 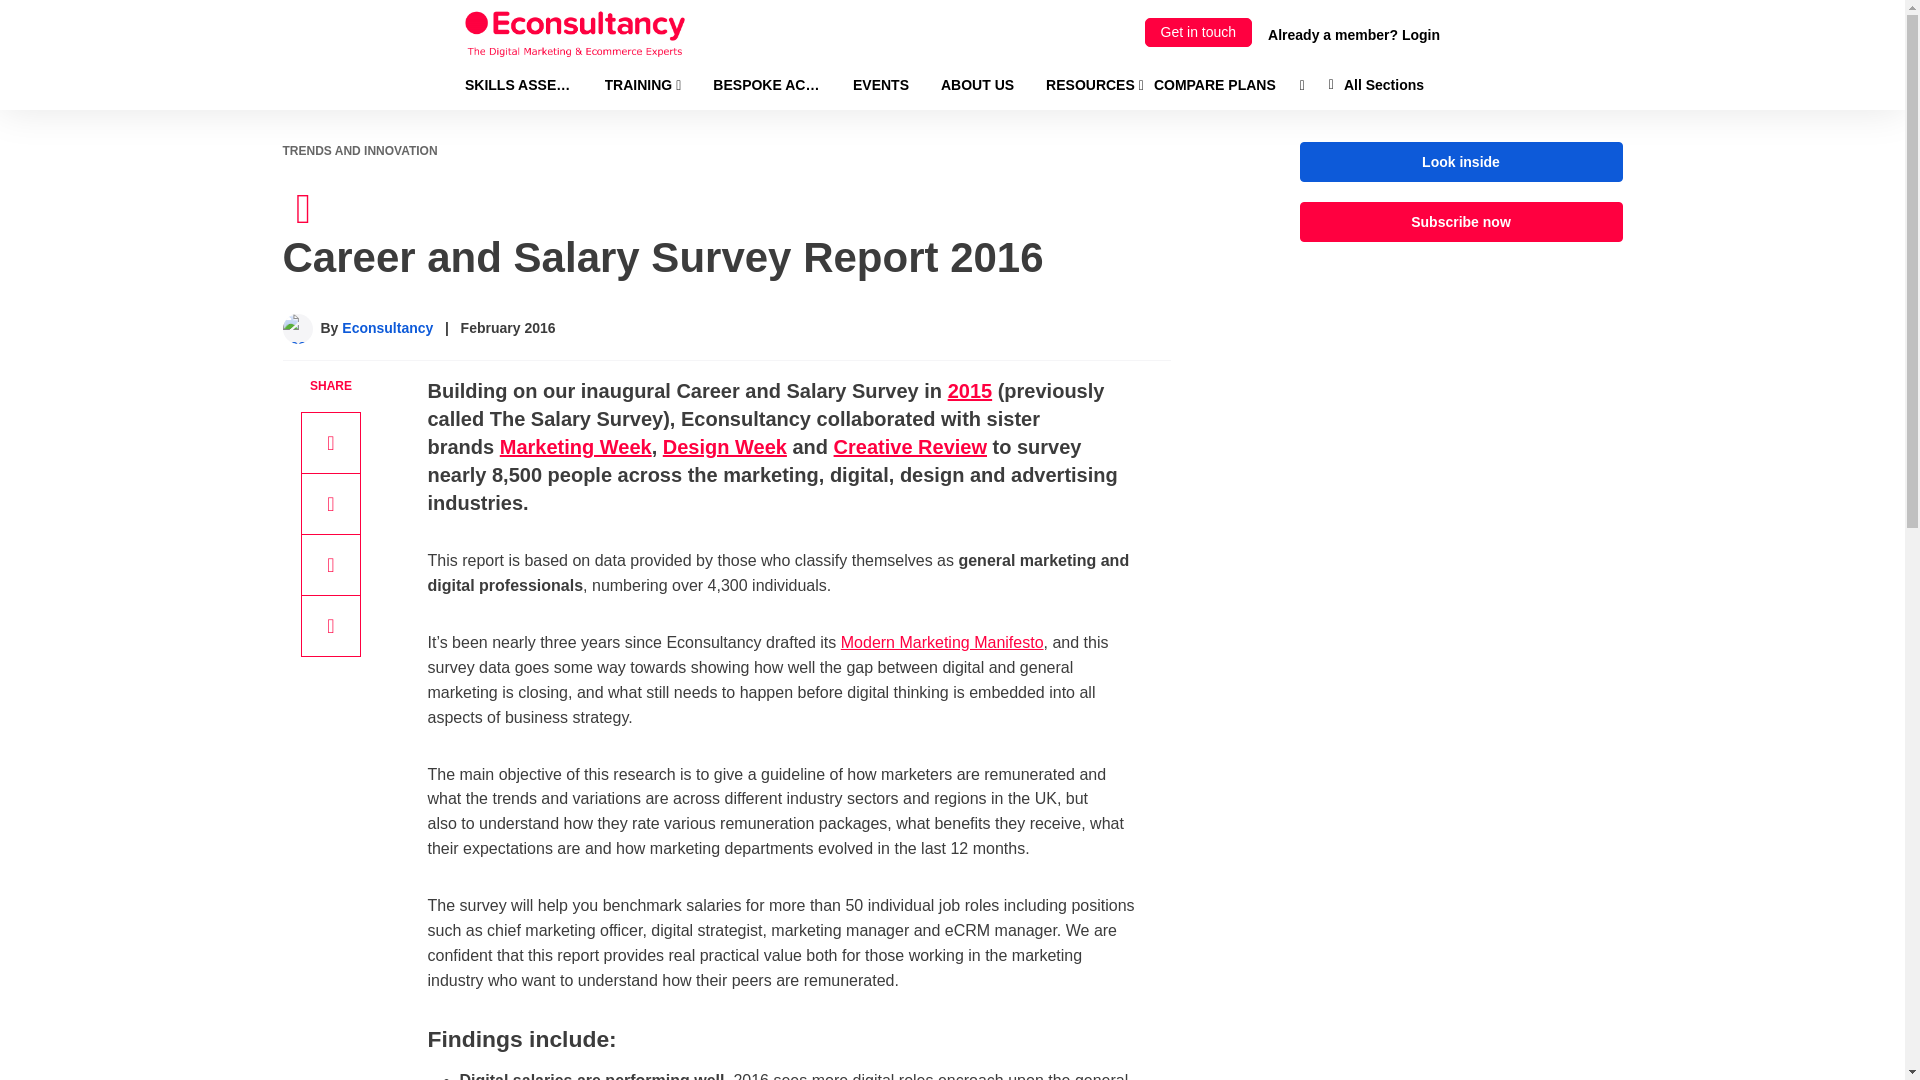 I want to click on TRAINING, so click(x=642, y=84).